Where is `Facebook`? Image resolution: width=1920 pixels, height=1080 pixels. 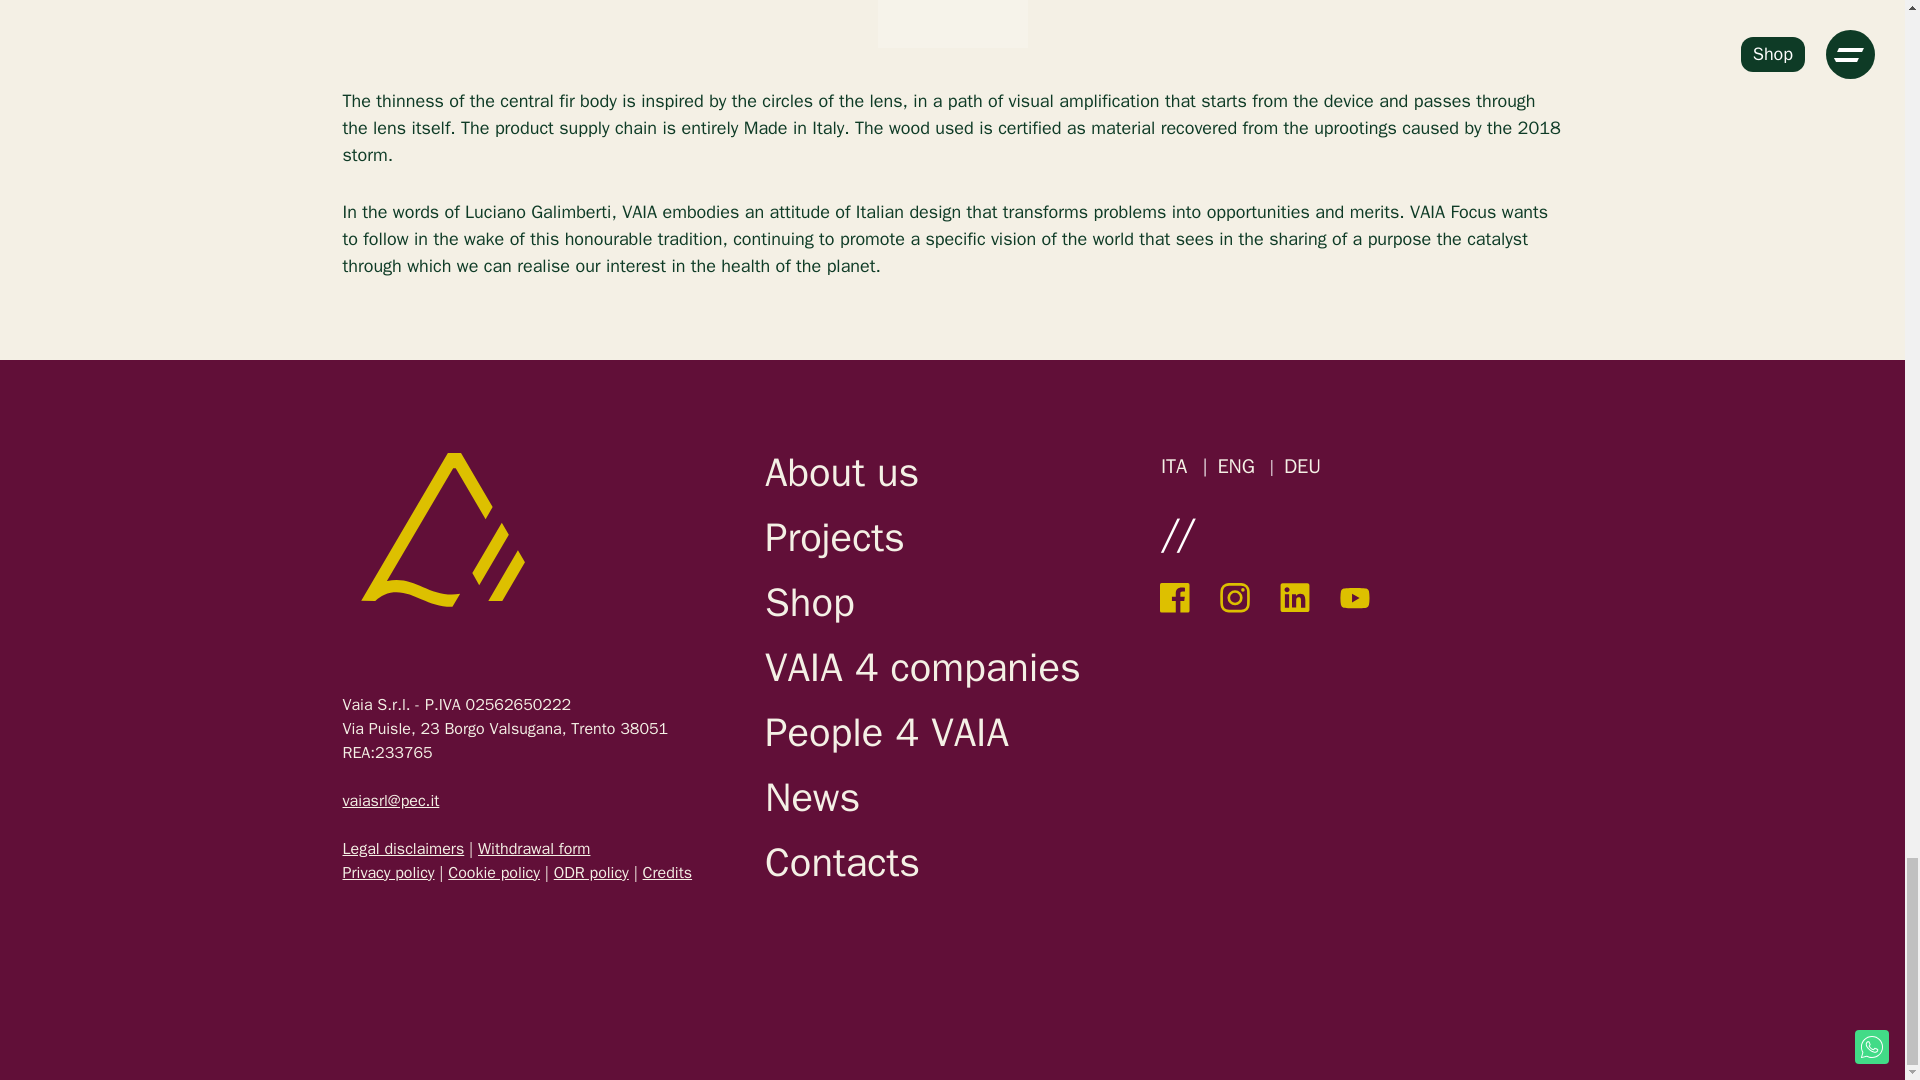 Facebook is located at coordinates (1174, 598).